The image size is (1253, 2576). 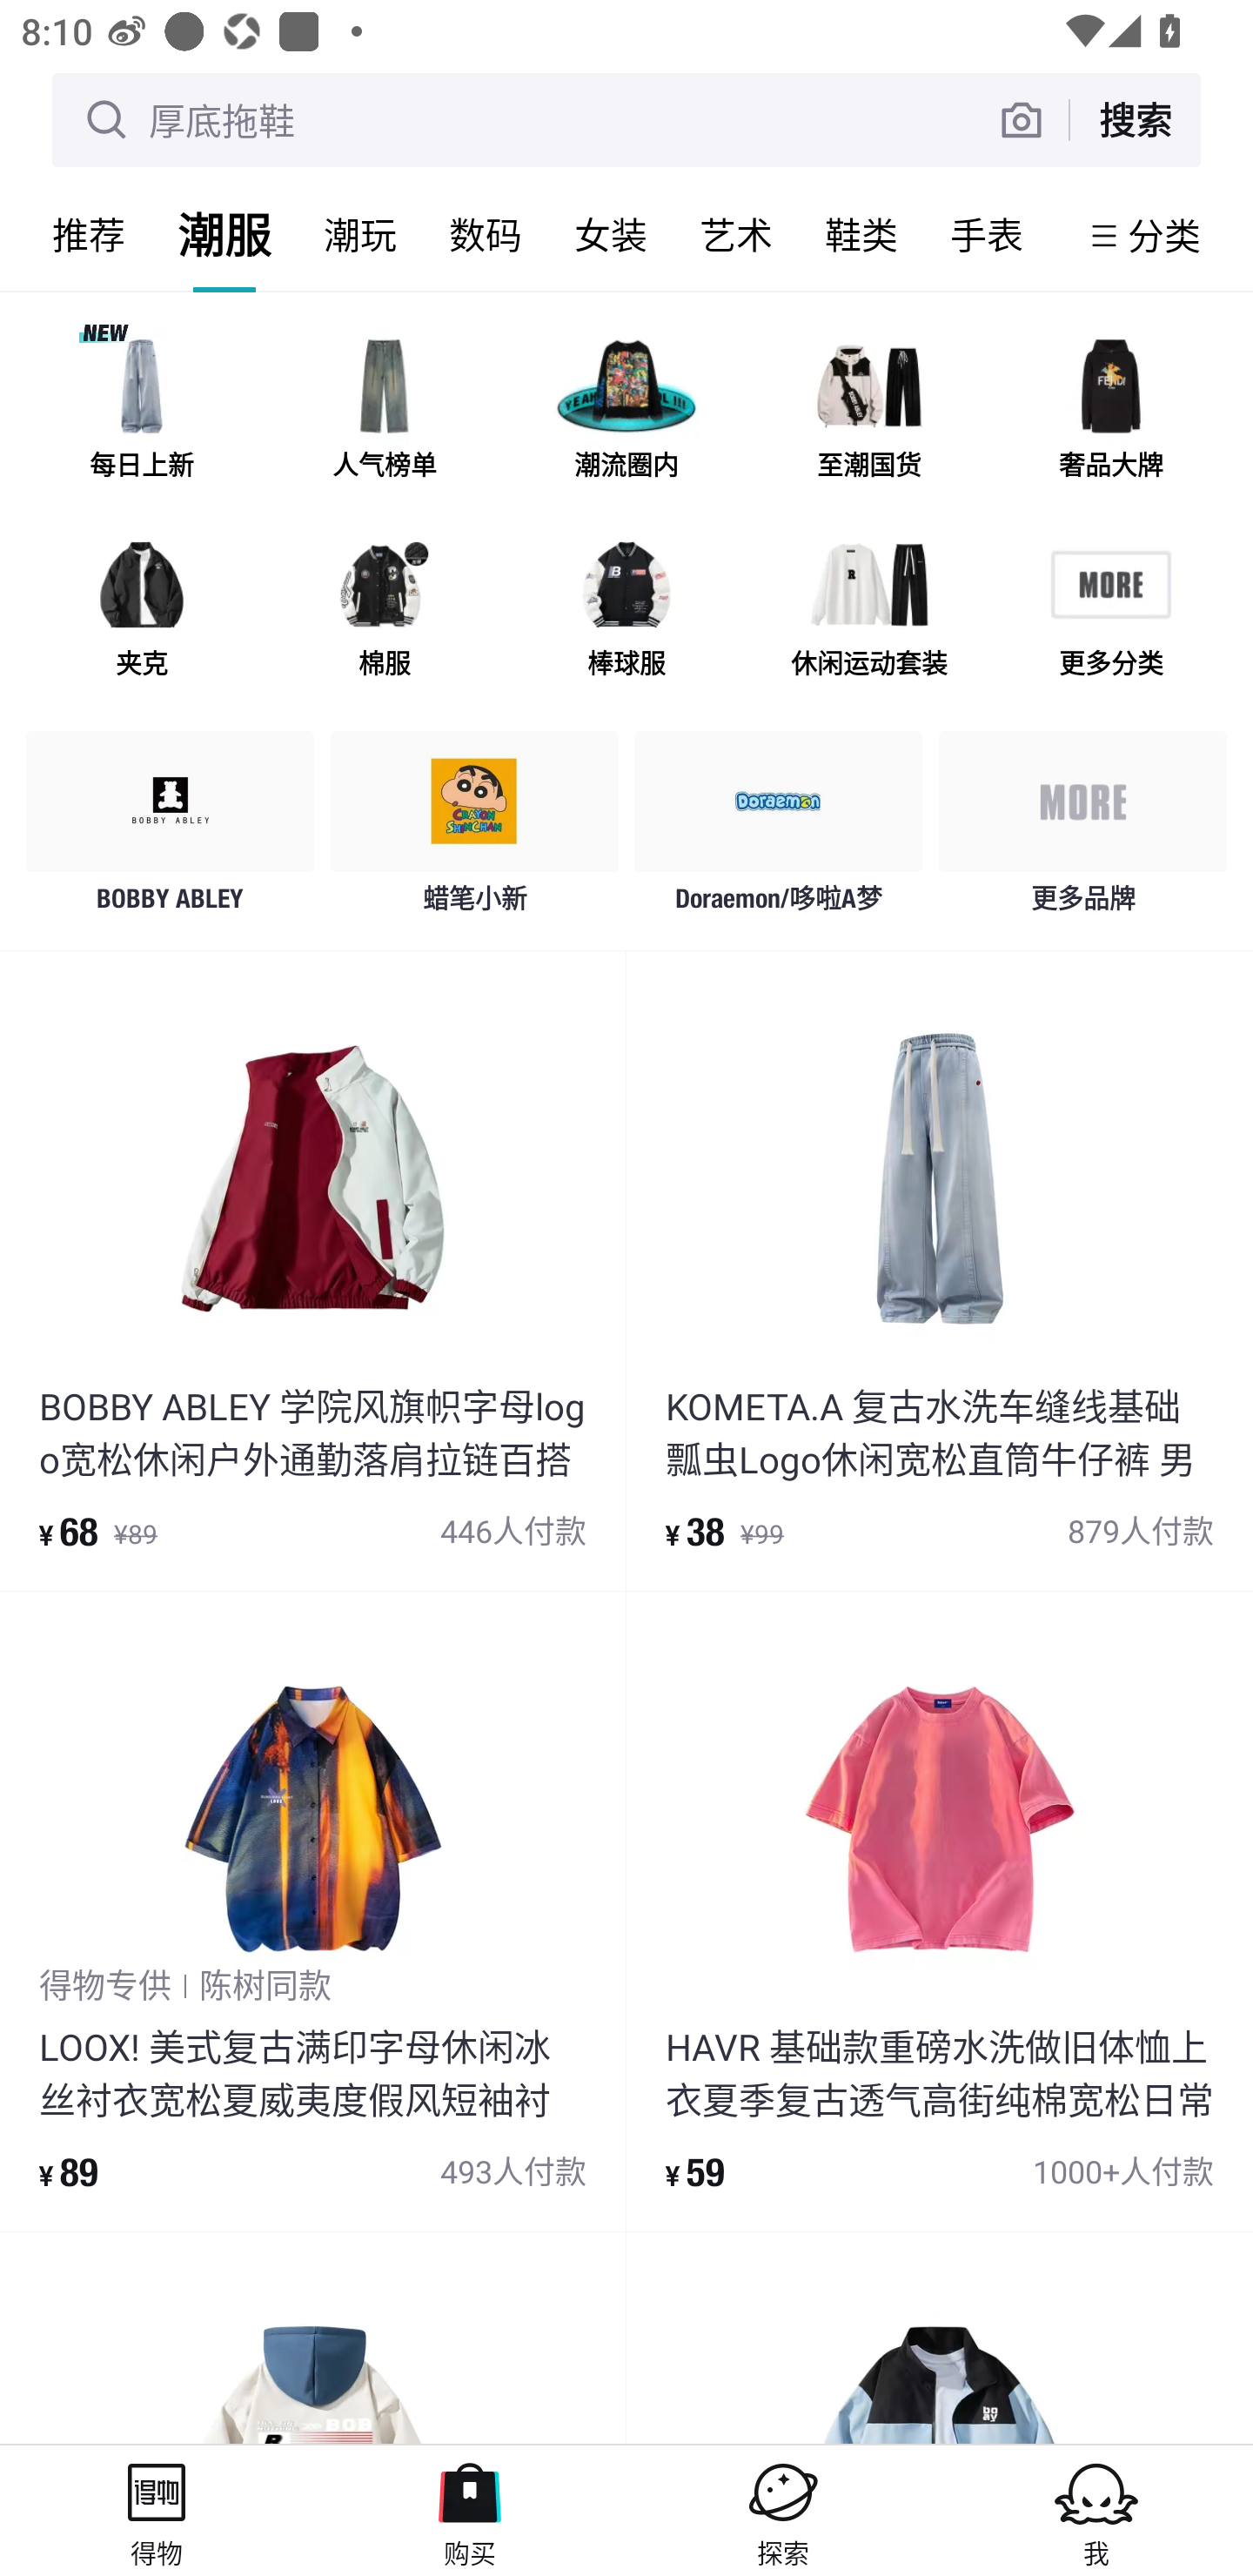 I want to click on 休闲运动套装, so click(x=868, y=611).